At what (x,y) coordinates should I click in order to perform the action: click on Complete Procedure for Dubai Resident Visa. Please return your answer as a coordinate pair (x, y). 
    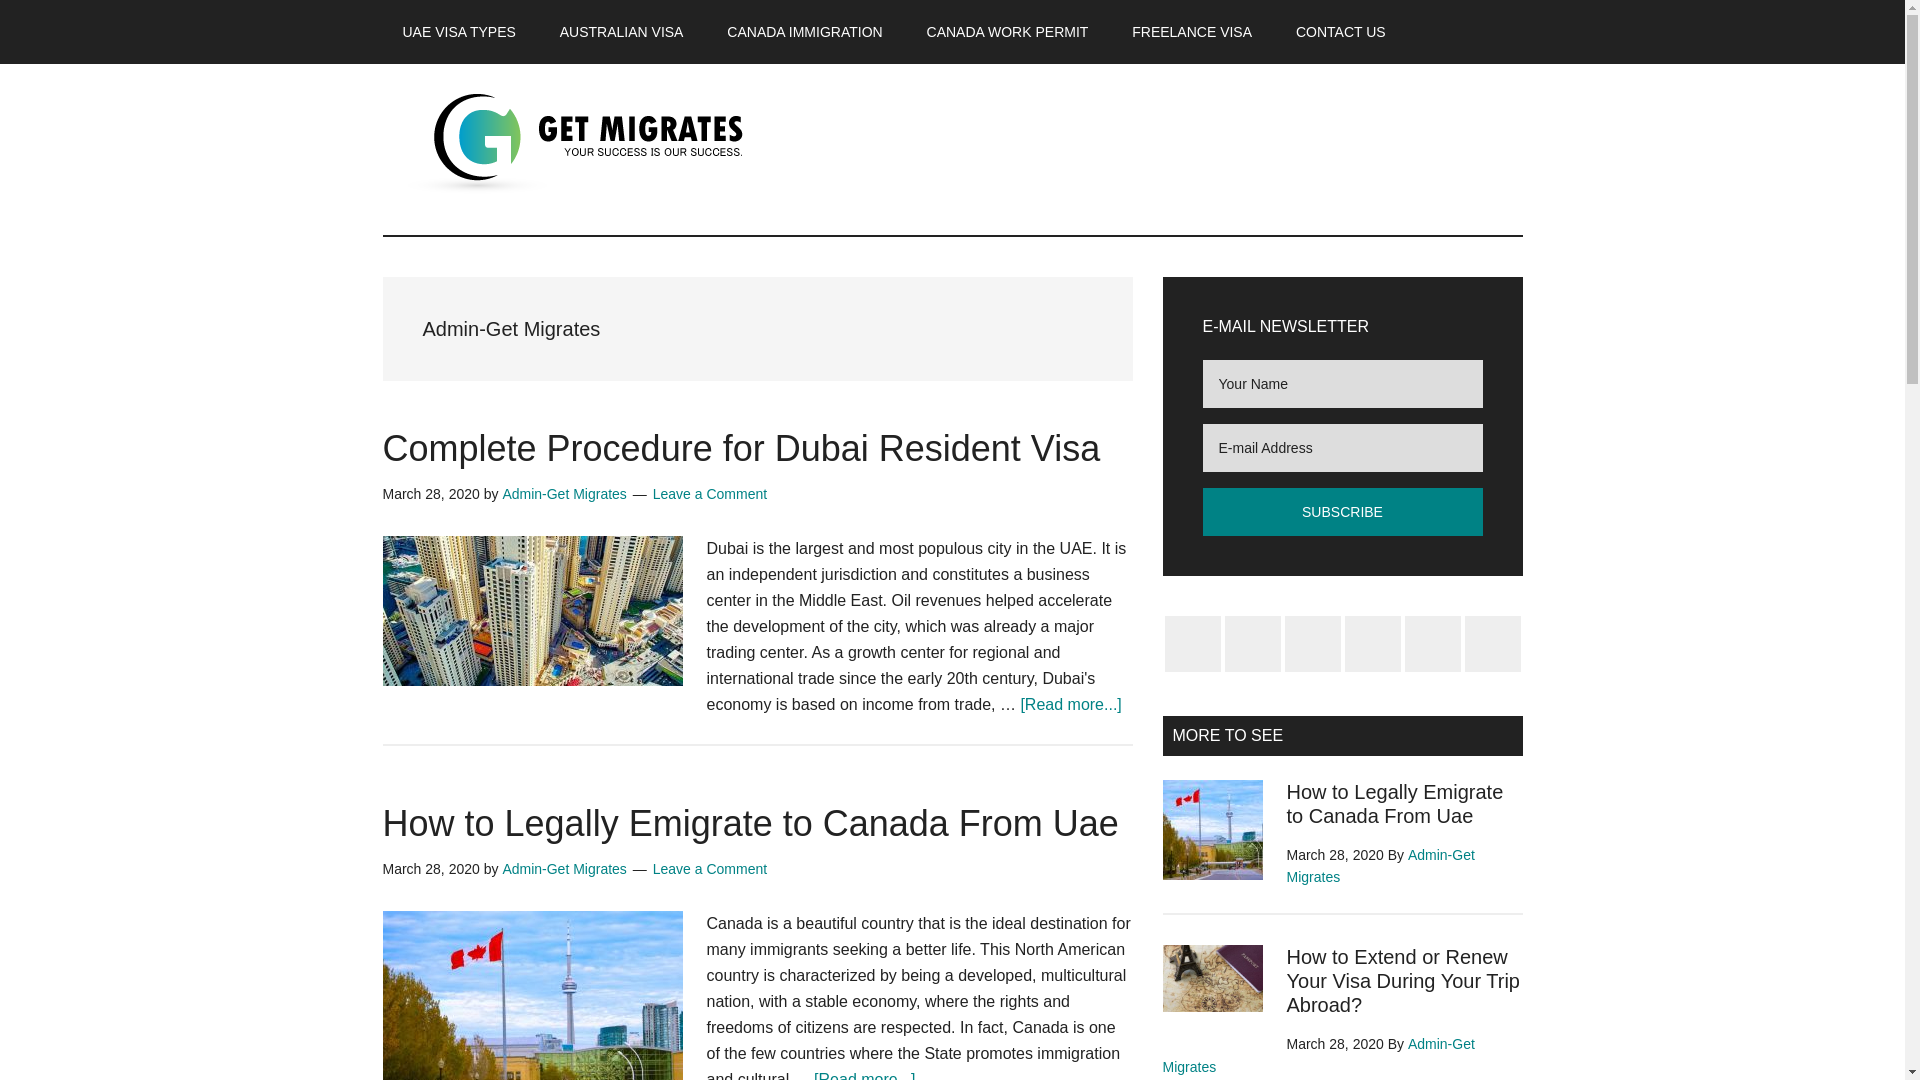
    Looking at the image, I should click on (741, 448).